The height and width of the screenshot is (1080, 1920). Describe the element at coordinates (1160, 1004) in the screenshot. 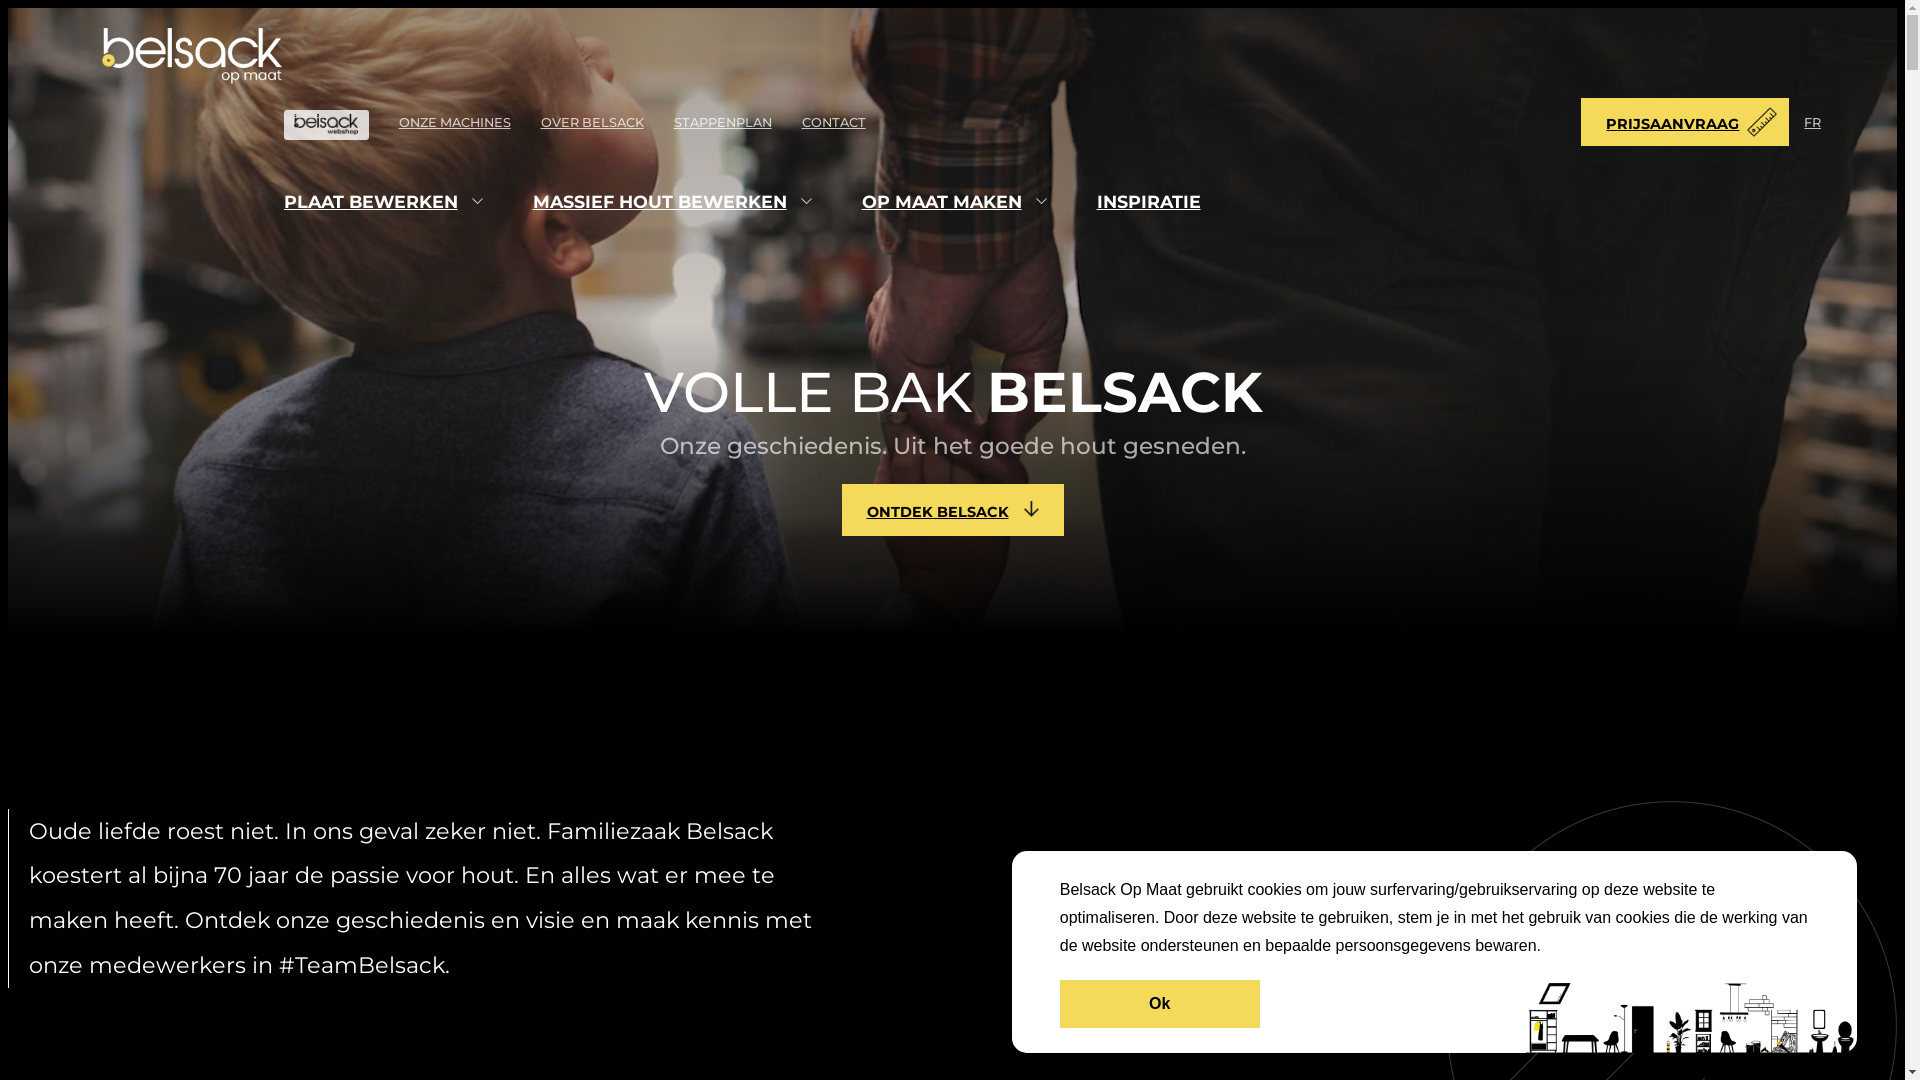

I see `Ok` at that location.